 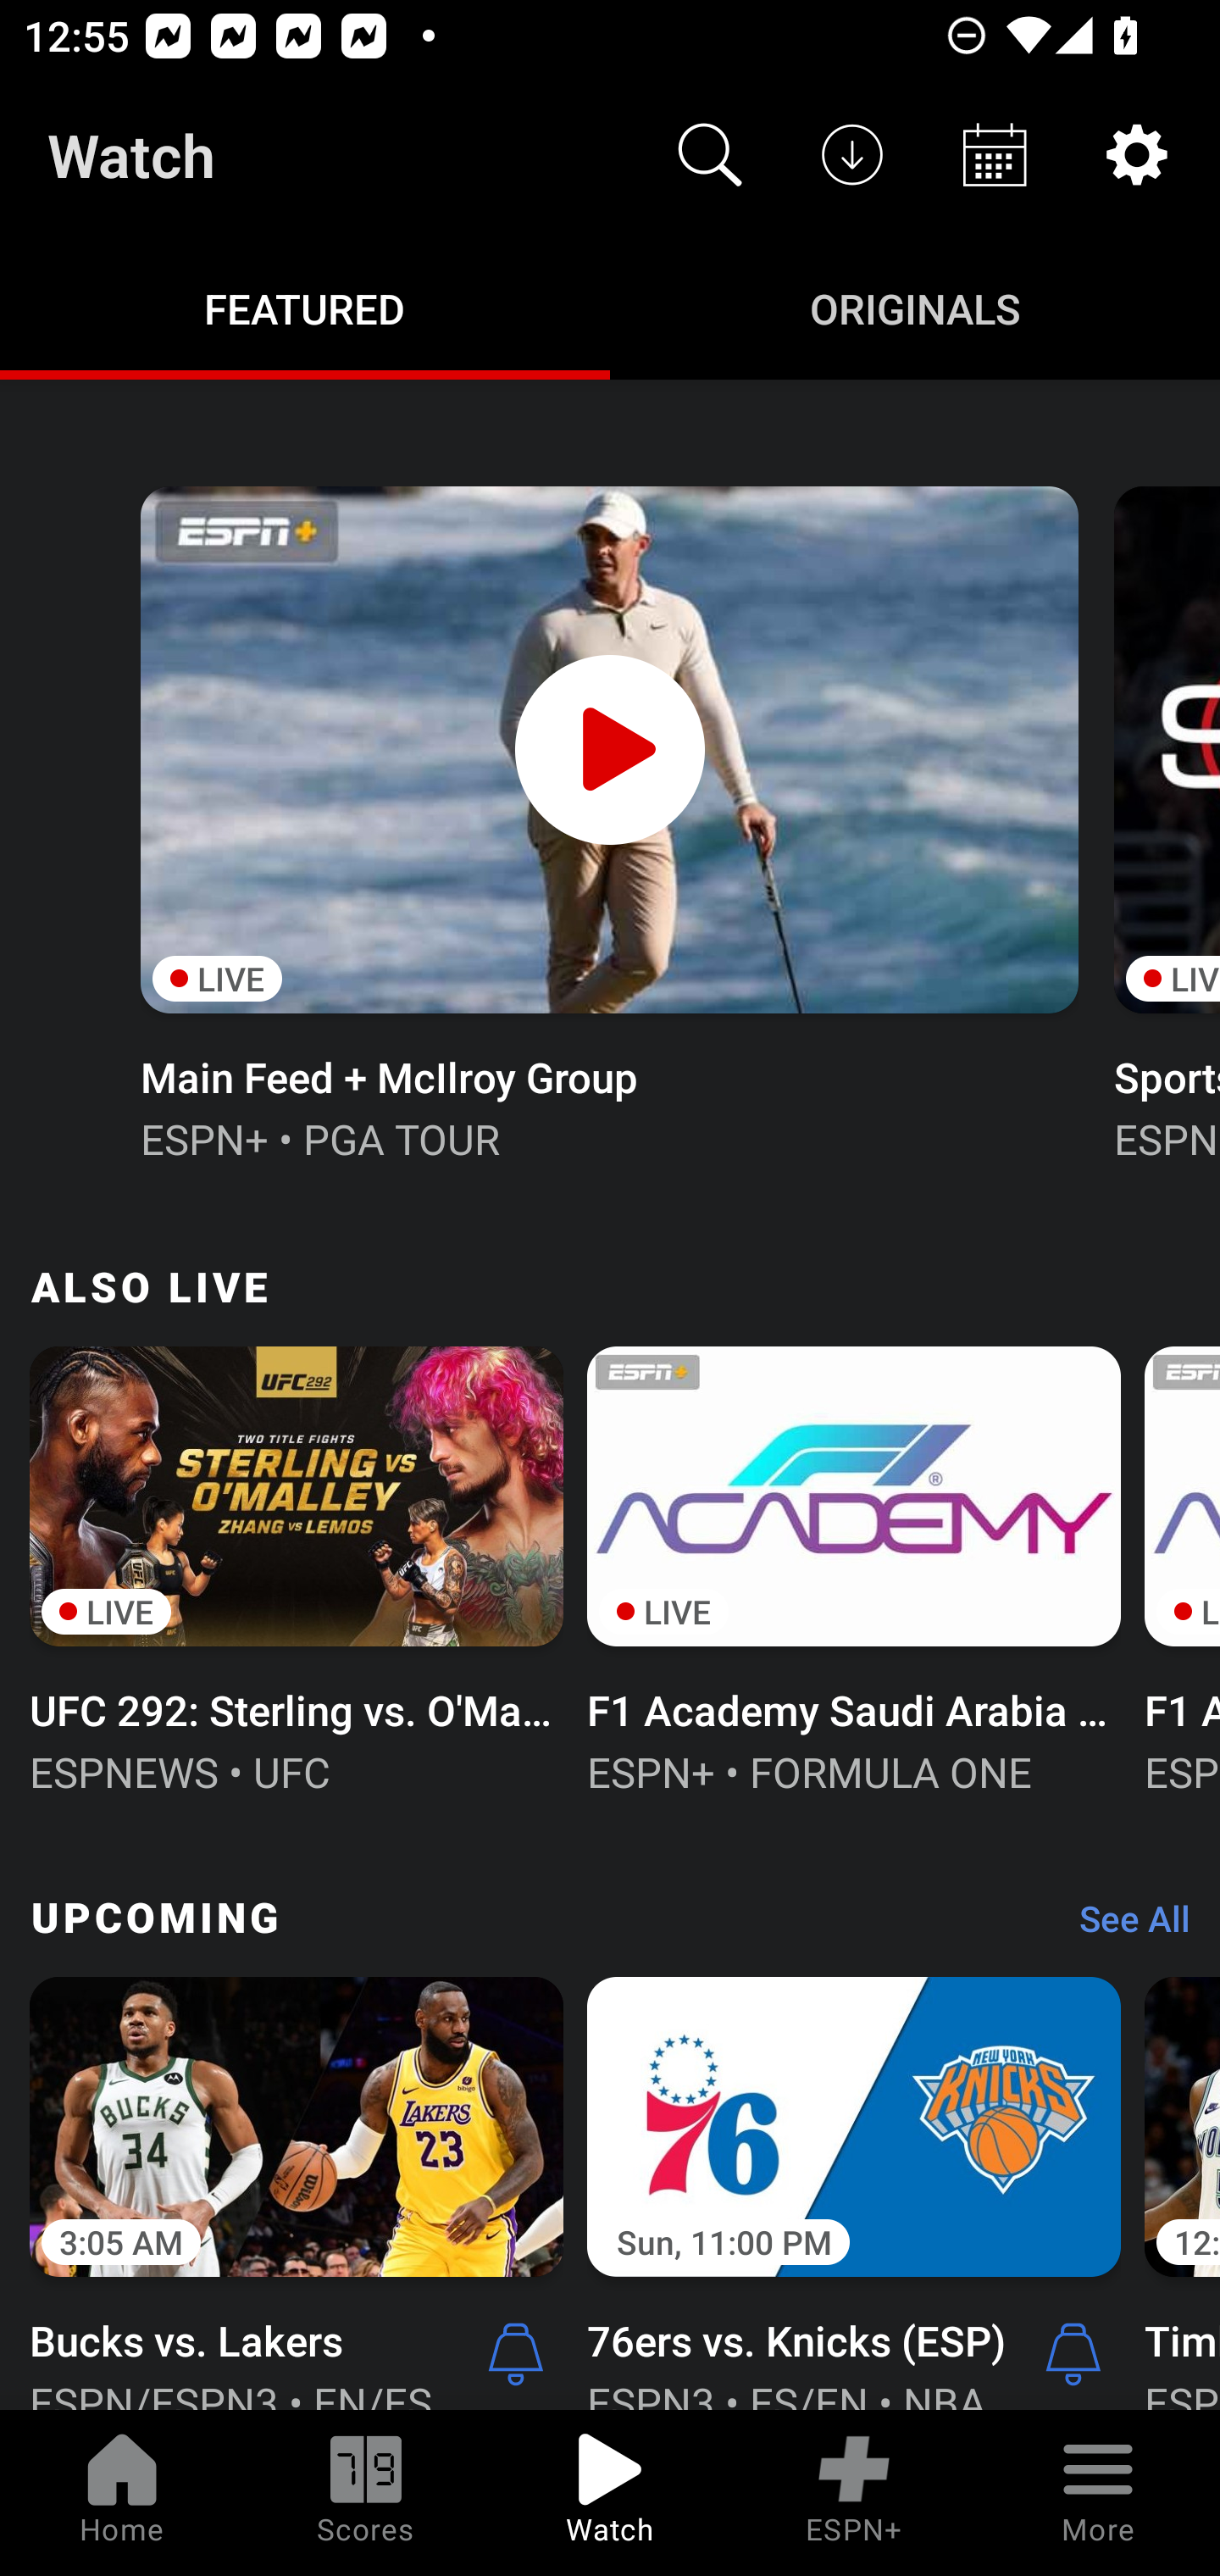 I want to click on LIVE UFC 292: Sterling vs. O'Malley ESPNEWS • UFC, so click(x=297, y=1567).